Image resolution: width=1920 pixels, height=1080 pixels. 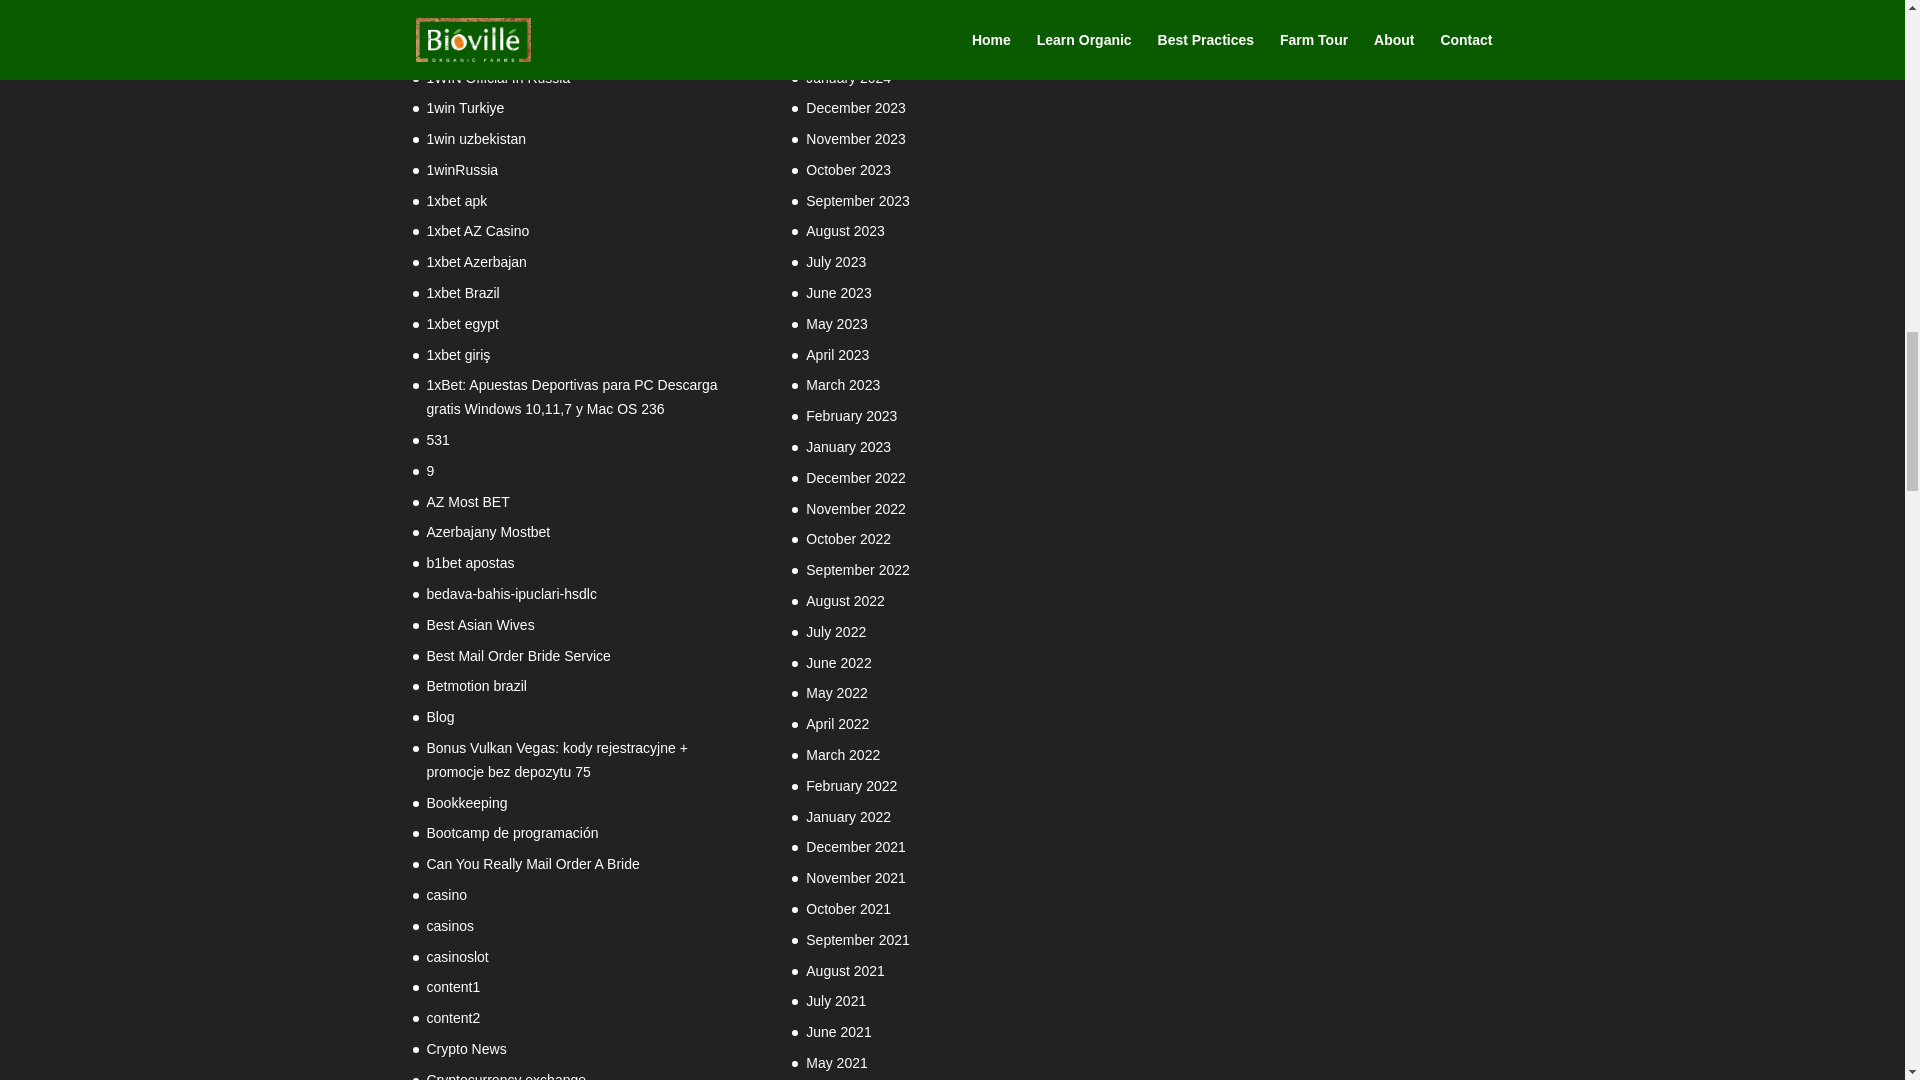 What do you see at coordinates (498, 78) in the screenshot?
I see `1WIN Official In Russia` at bounding box center [498, 78].